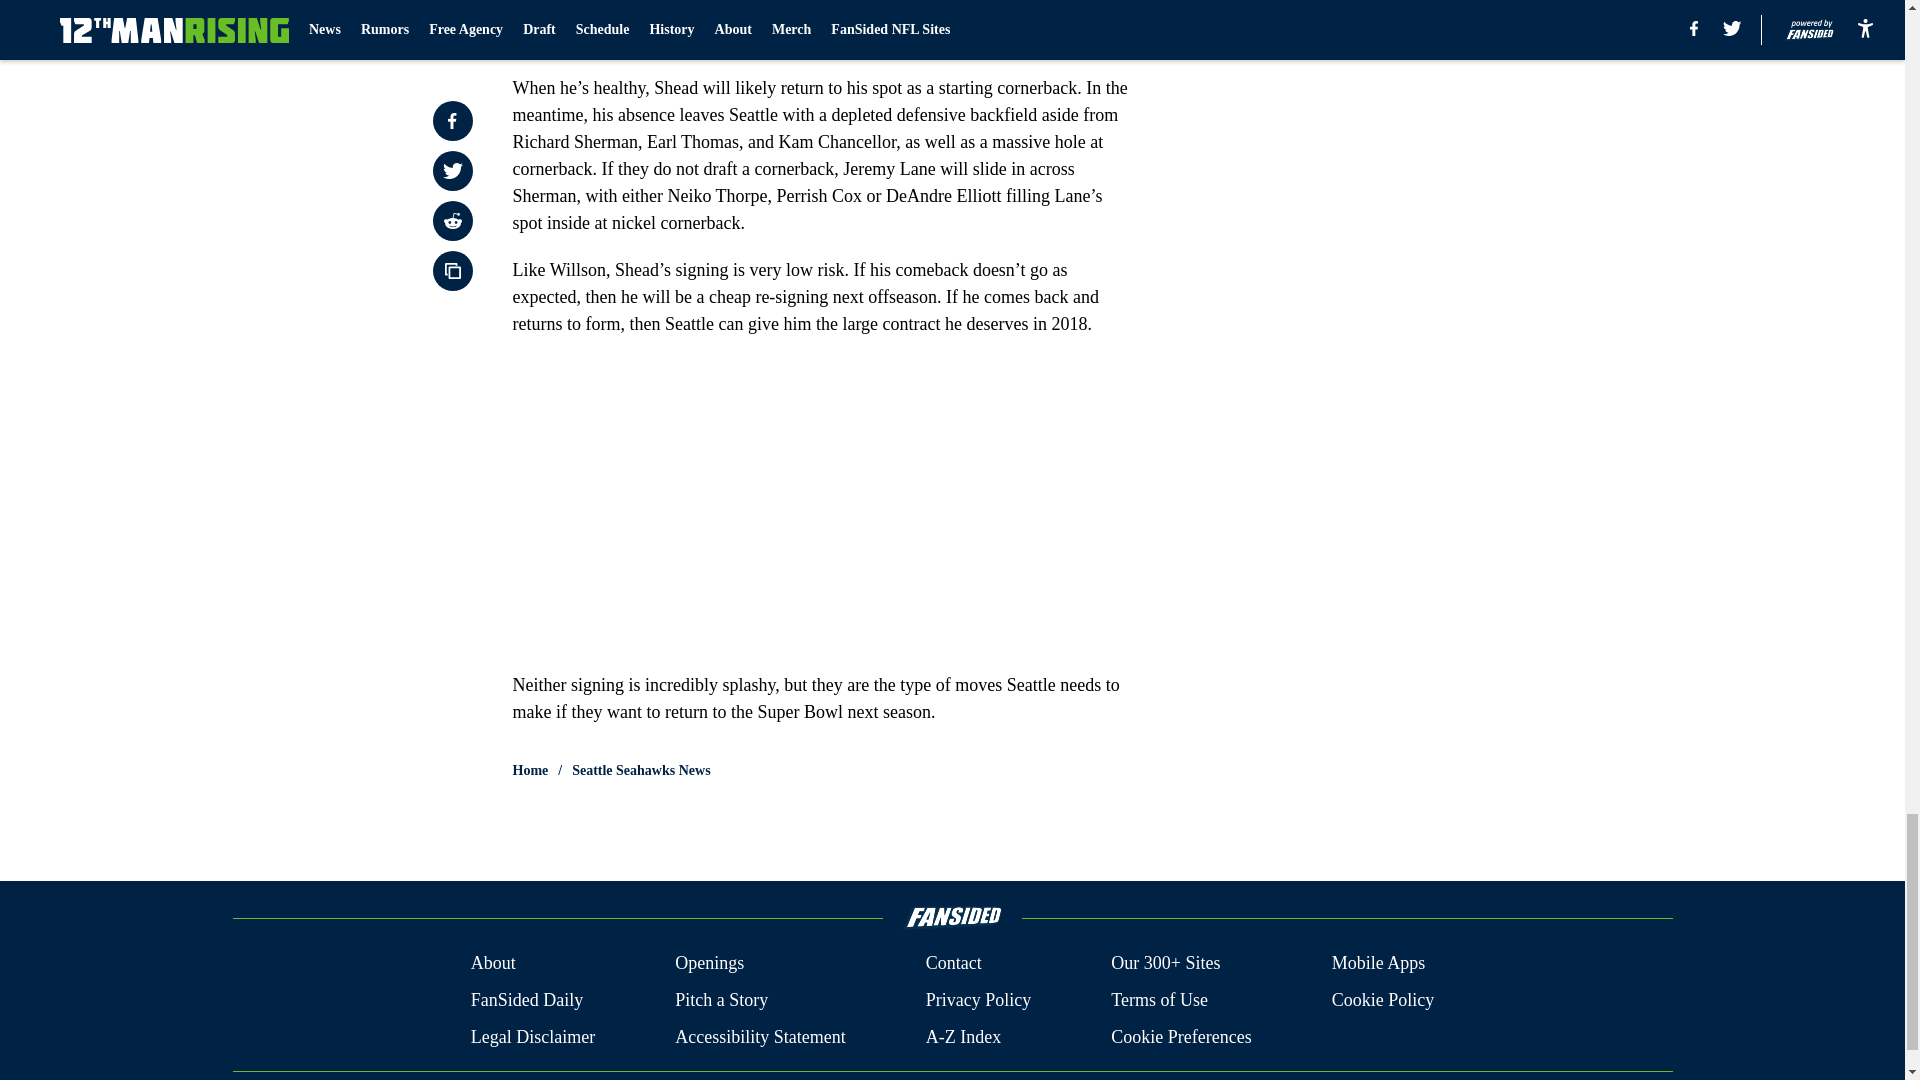 Image resolution: width=1920 pixels, height=1080 pixels. What do you see at coordinates (953, 964) in the screenshot?
I see `Contact` at bounding box center [953, 964].